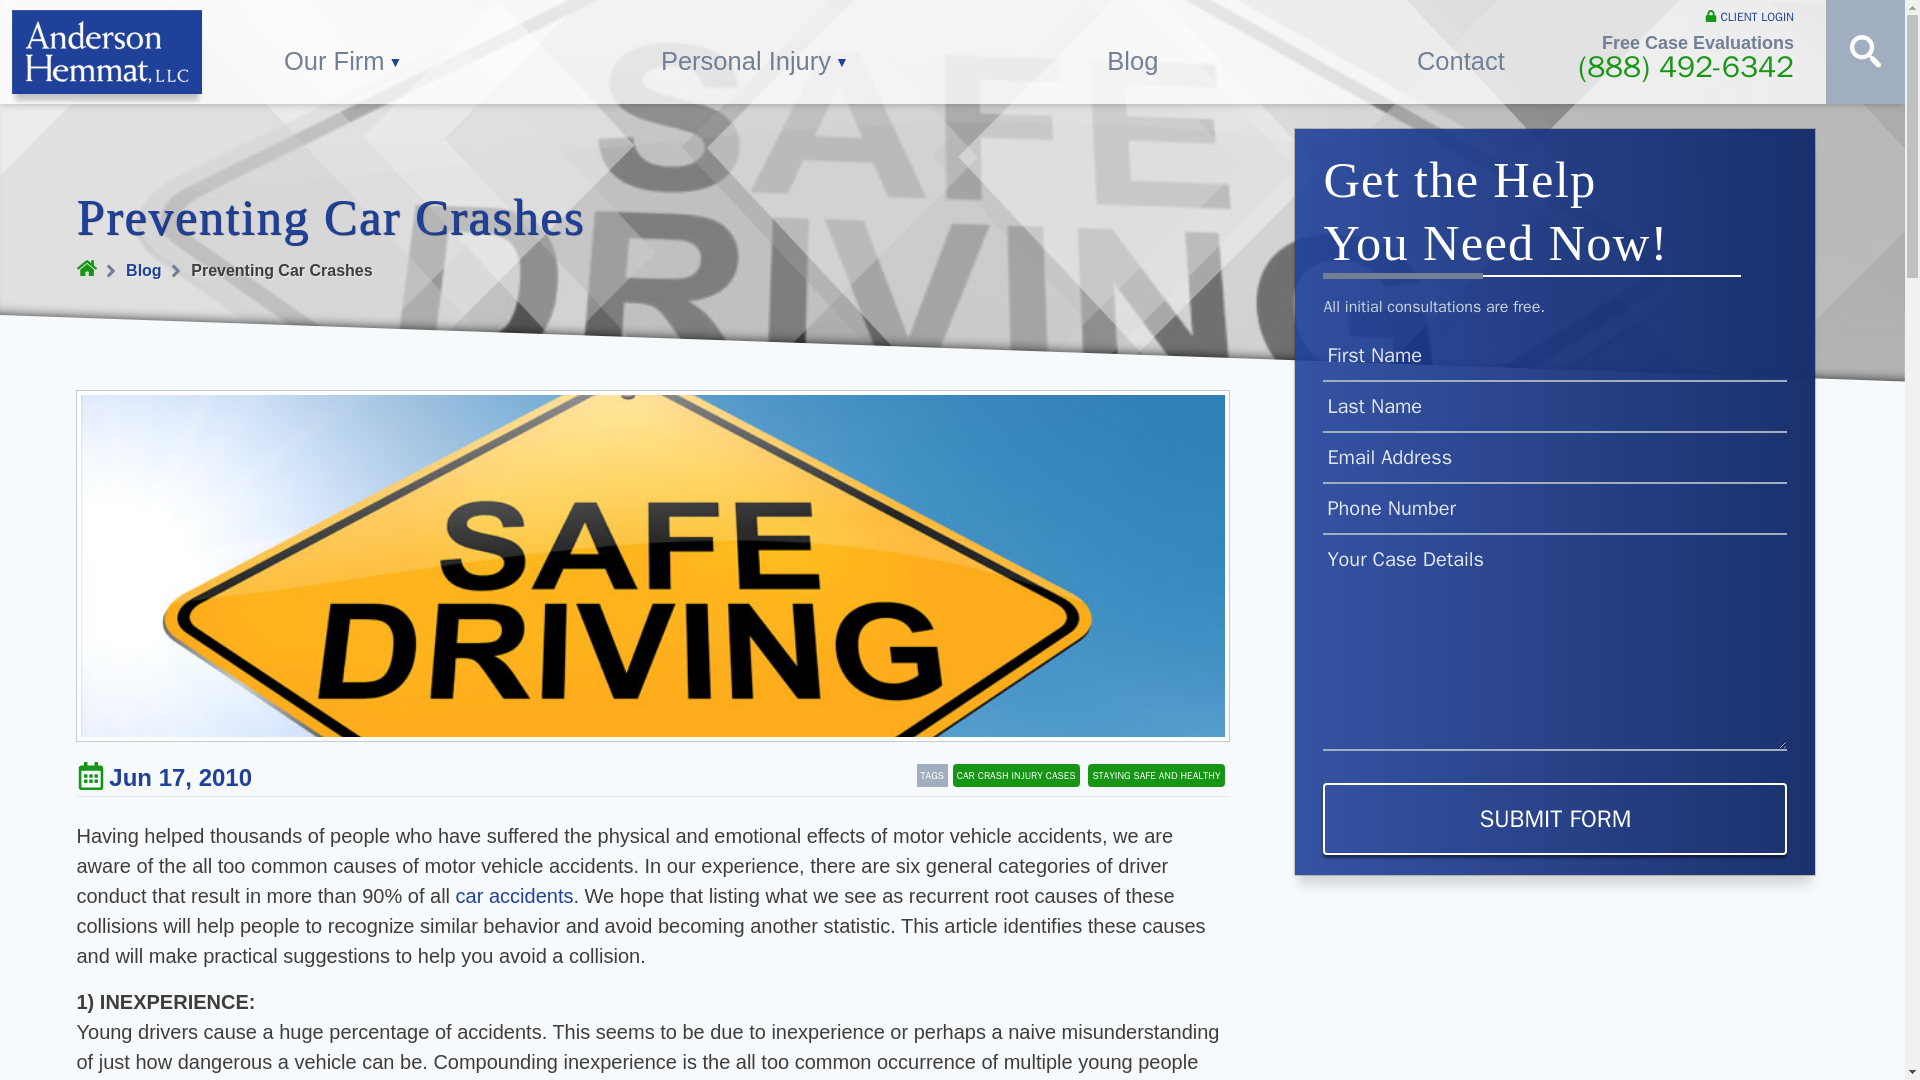 The width and height of the screenshot is (1920, 1080). What do you see at coordinates (1554, 819) in the screenshot?
I see `SUBMIT FORM` at bounding box center [1554, 819].